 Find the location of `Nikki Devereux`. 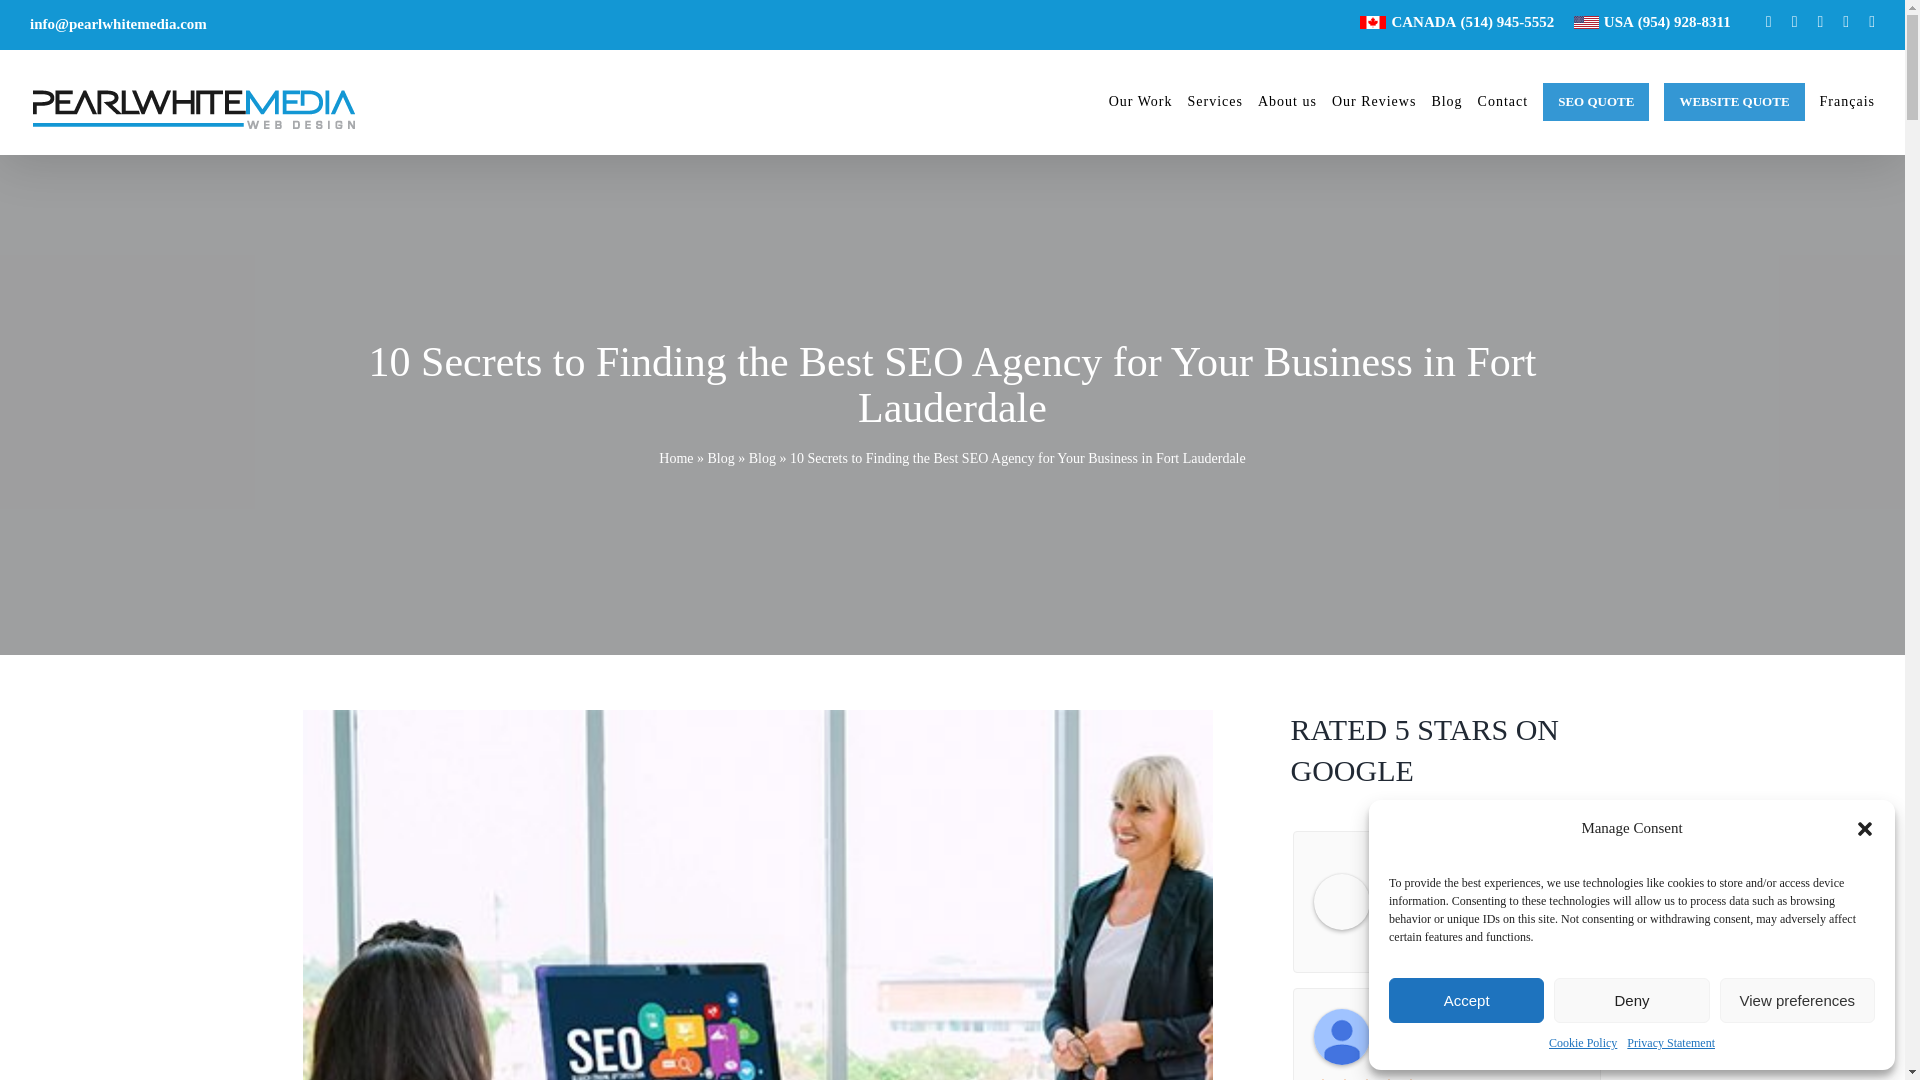

Nikki Devereux is located at coordinates (1342, 1036).